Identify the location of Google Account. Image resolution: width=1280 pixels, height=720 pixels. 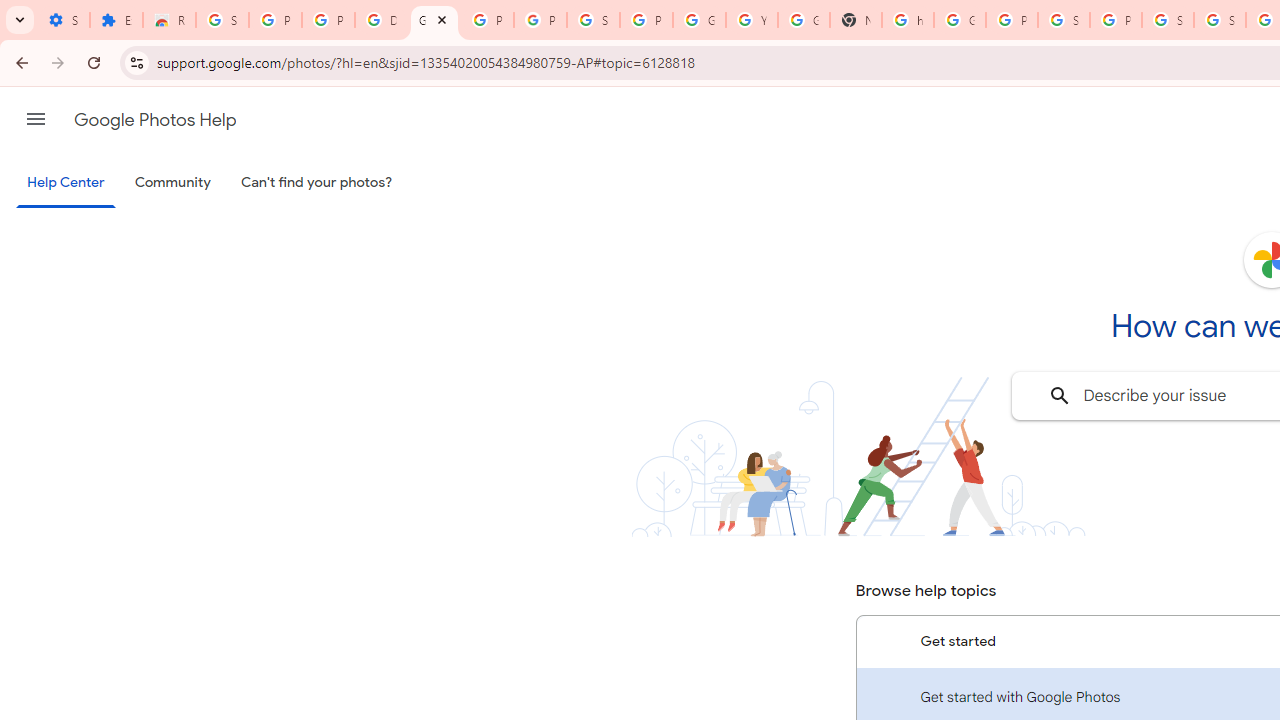
(699, 20).